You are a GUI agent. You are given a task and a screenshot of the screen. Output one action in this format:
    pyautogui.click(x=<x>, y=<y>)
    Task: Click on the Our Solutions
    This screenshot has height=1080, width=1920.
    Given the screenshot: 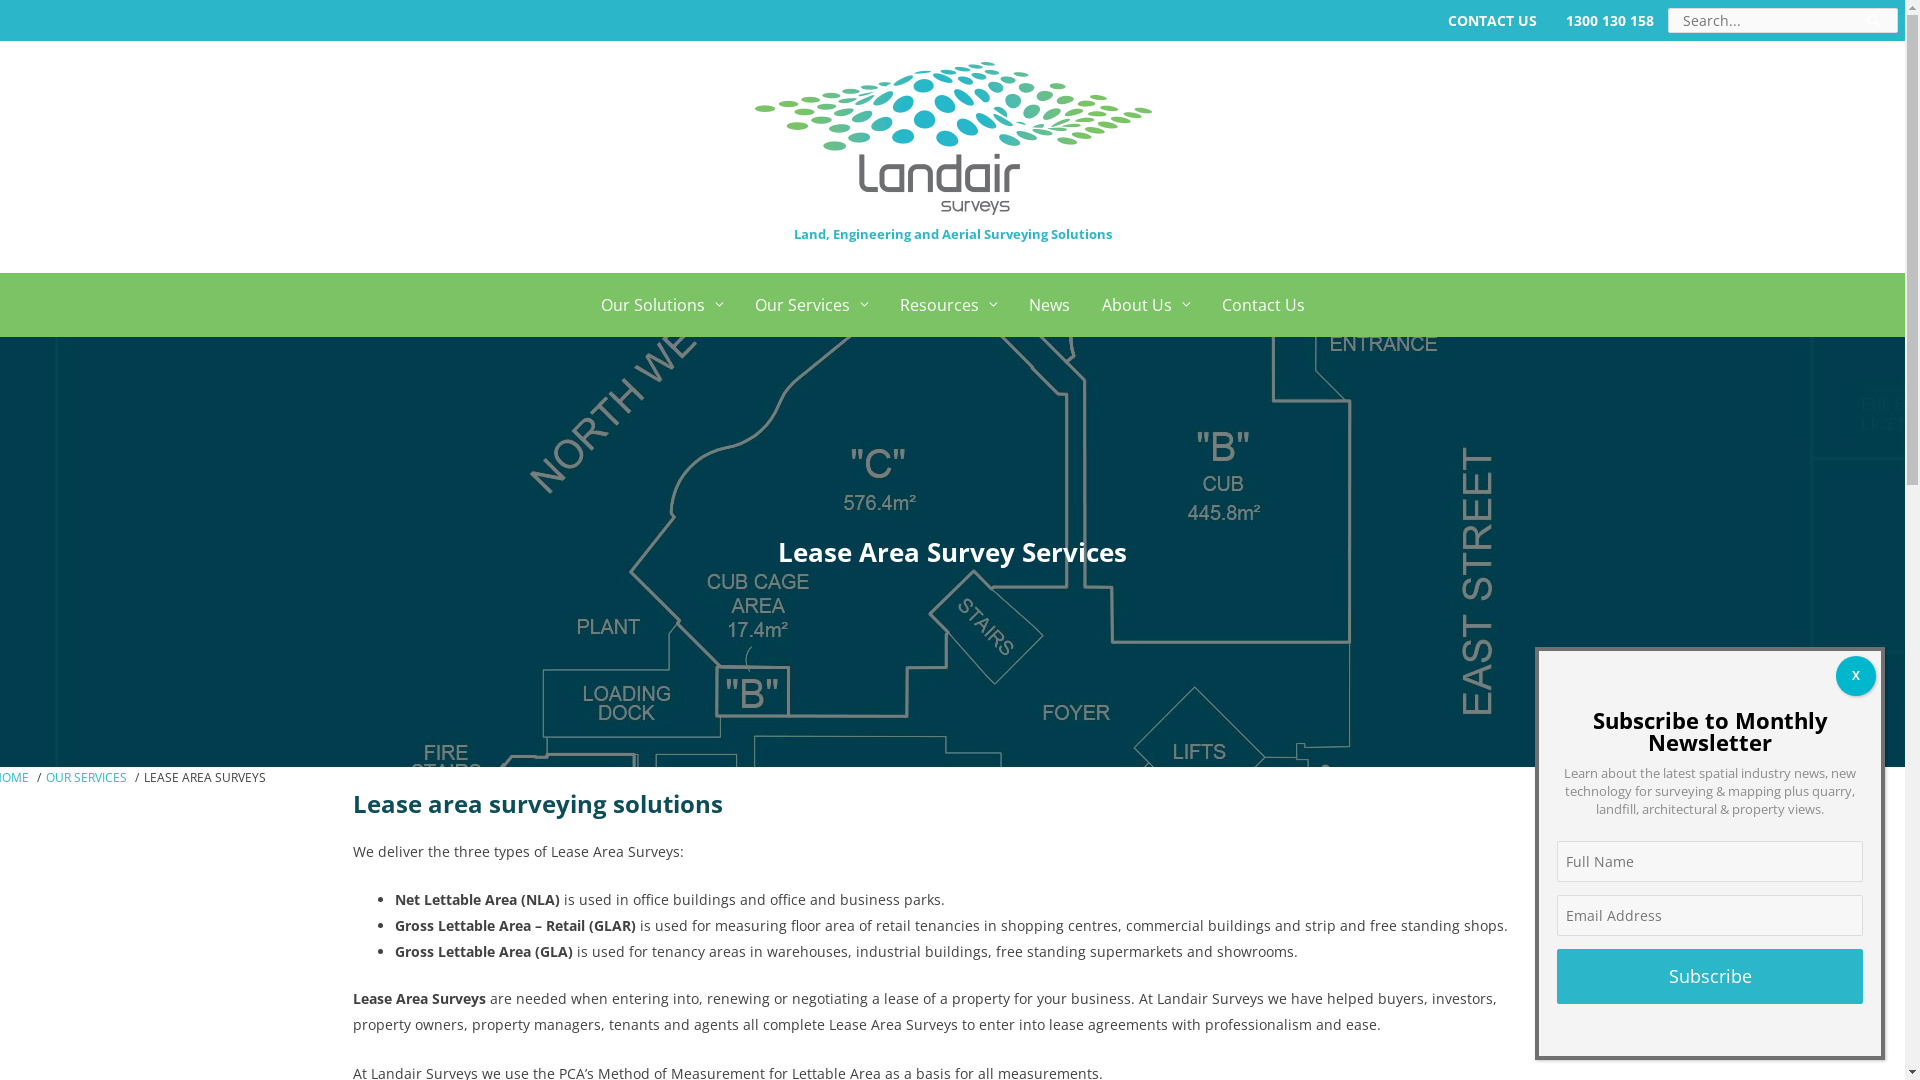 What is the action you would take?
    pyautogui.click(x=661, y=305)
    